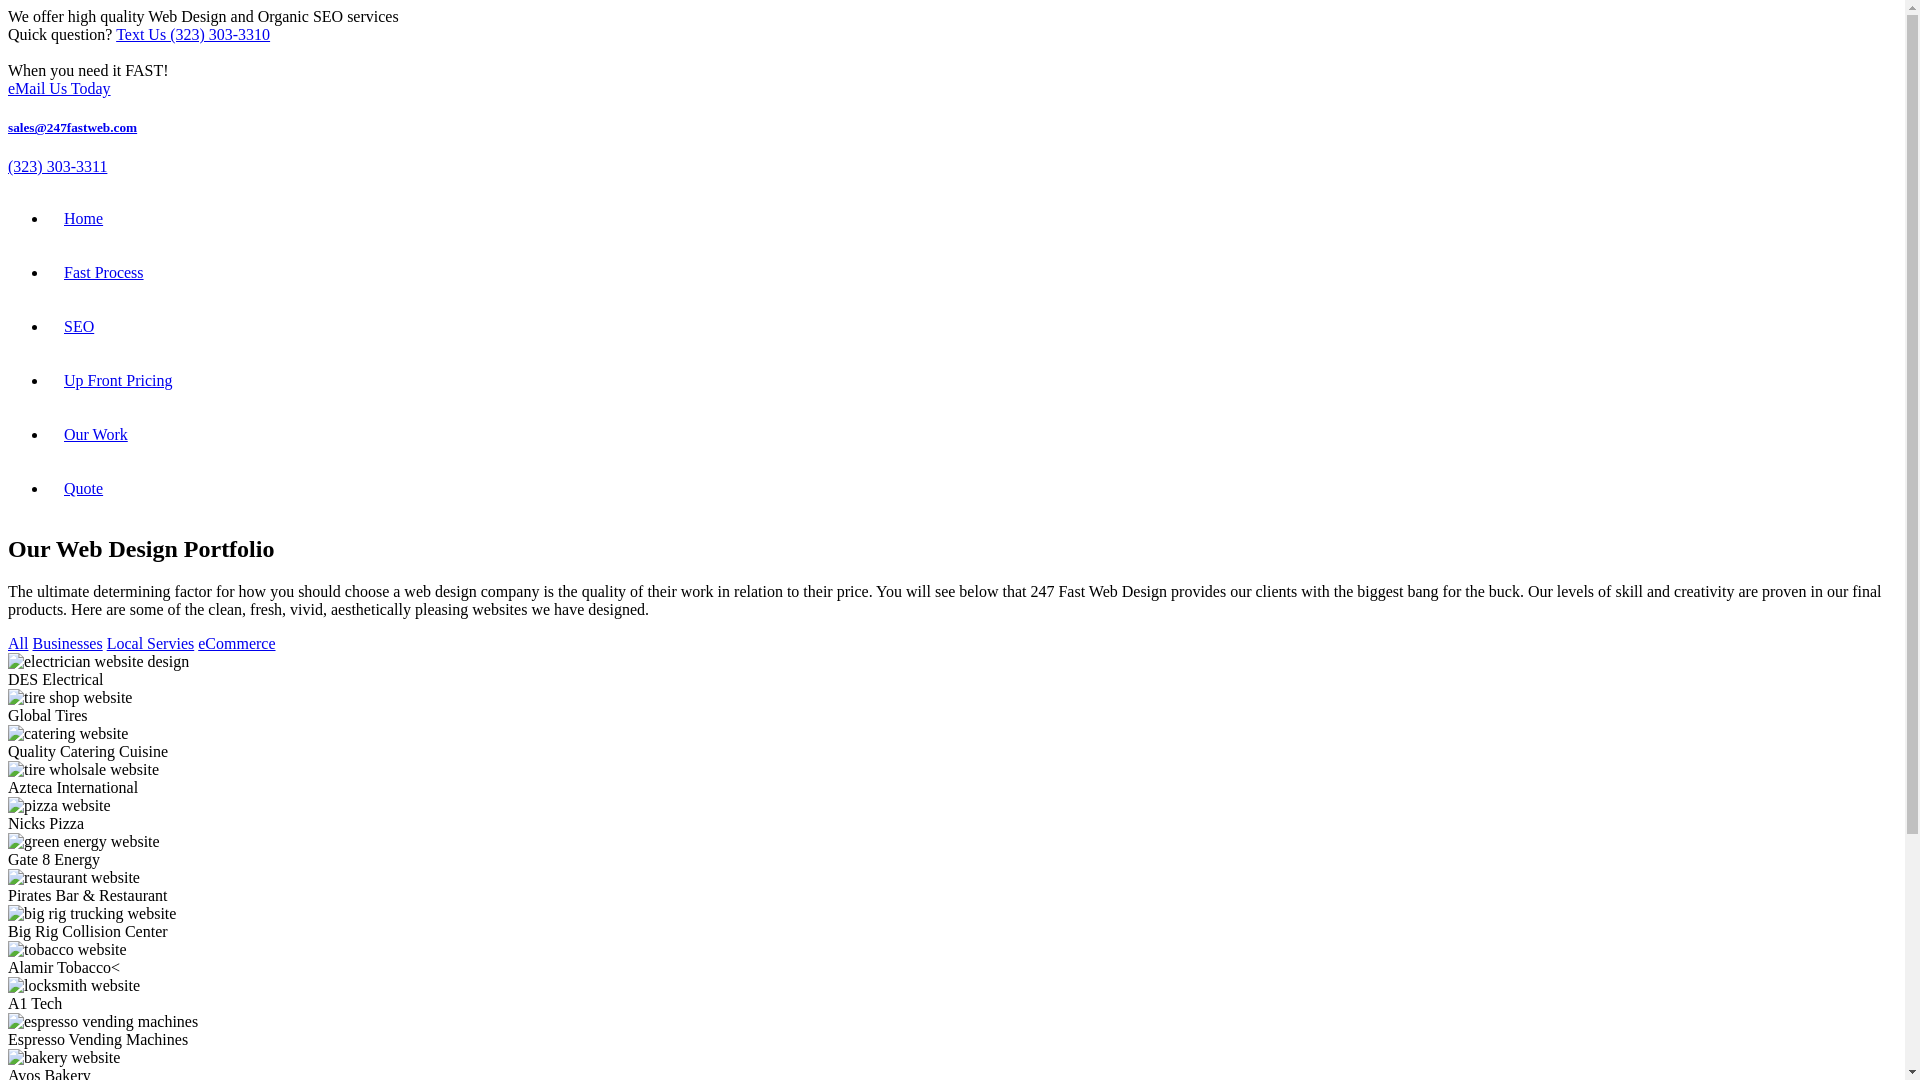  I want to click on Fast Process, so click(104, 272).